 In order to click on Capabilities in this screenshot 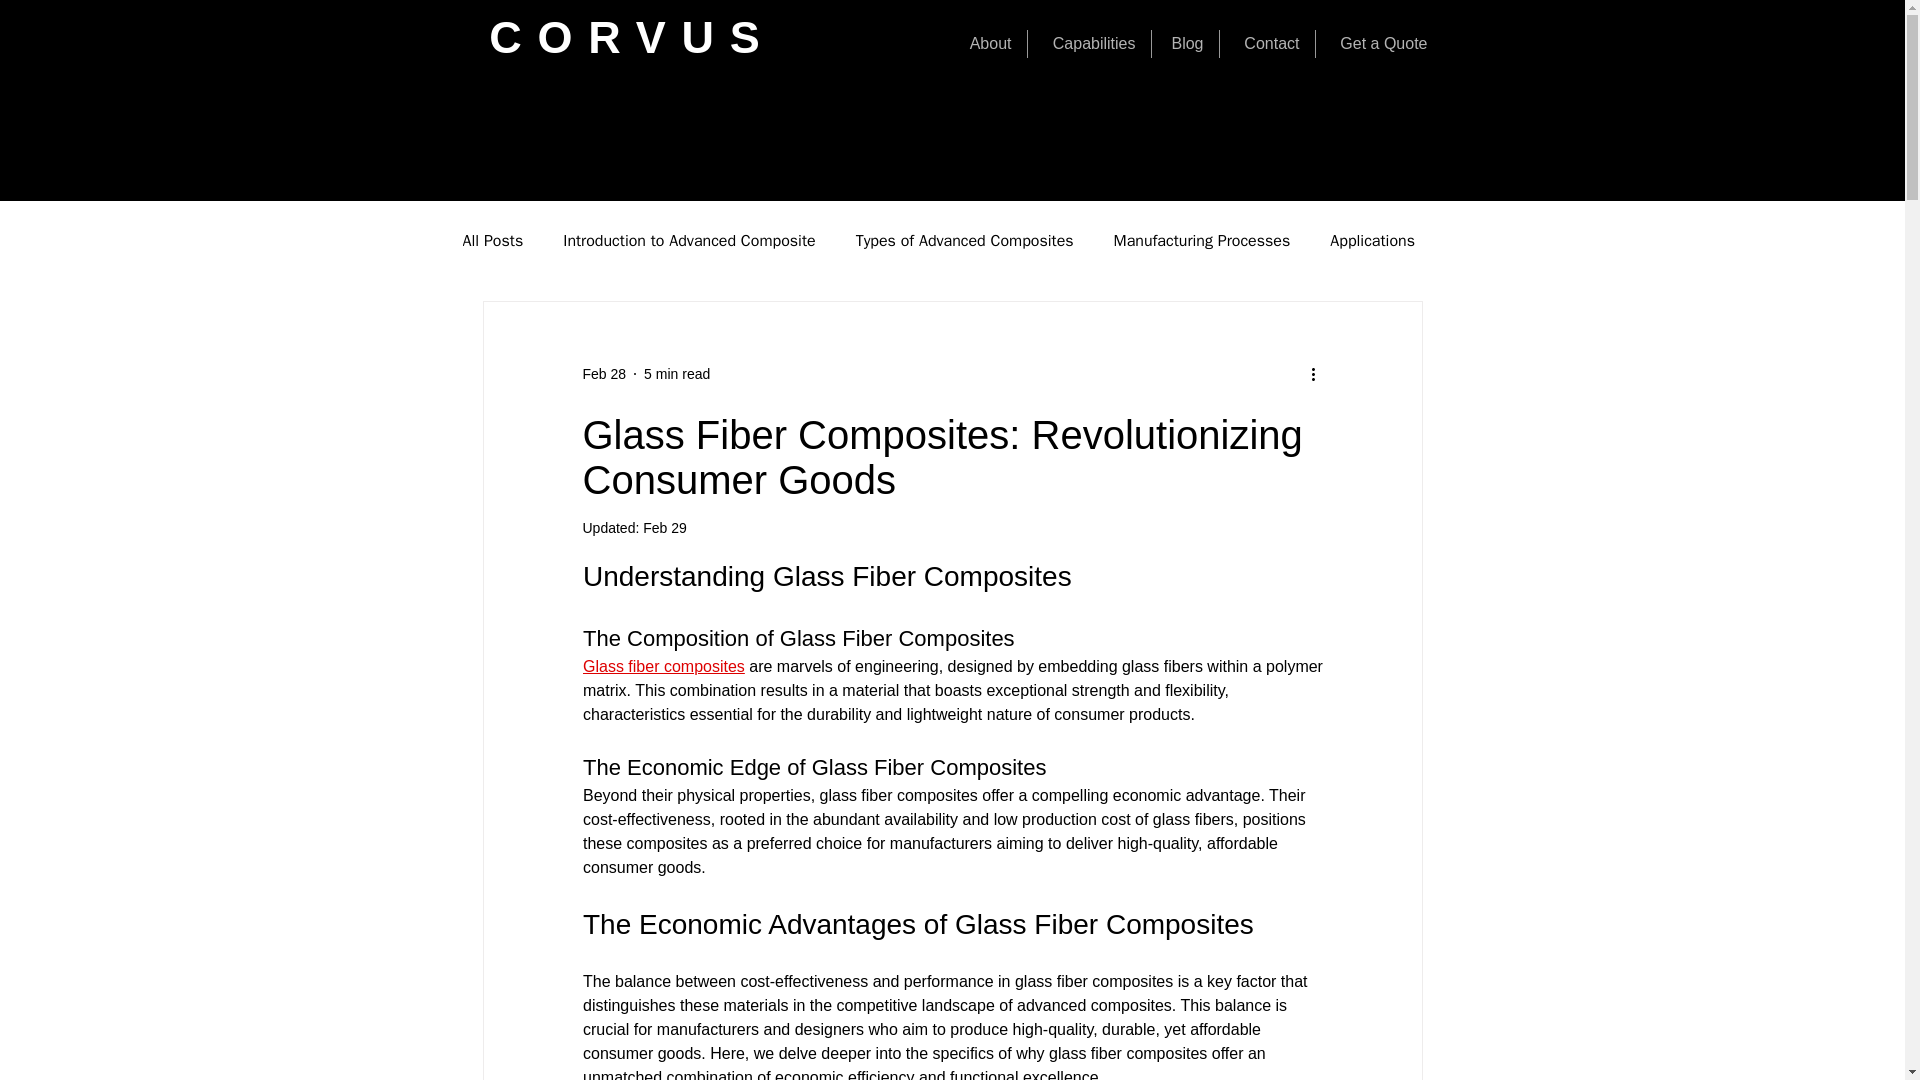, I will do `click(1088, 44)`.